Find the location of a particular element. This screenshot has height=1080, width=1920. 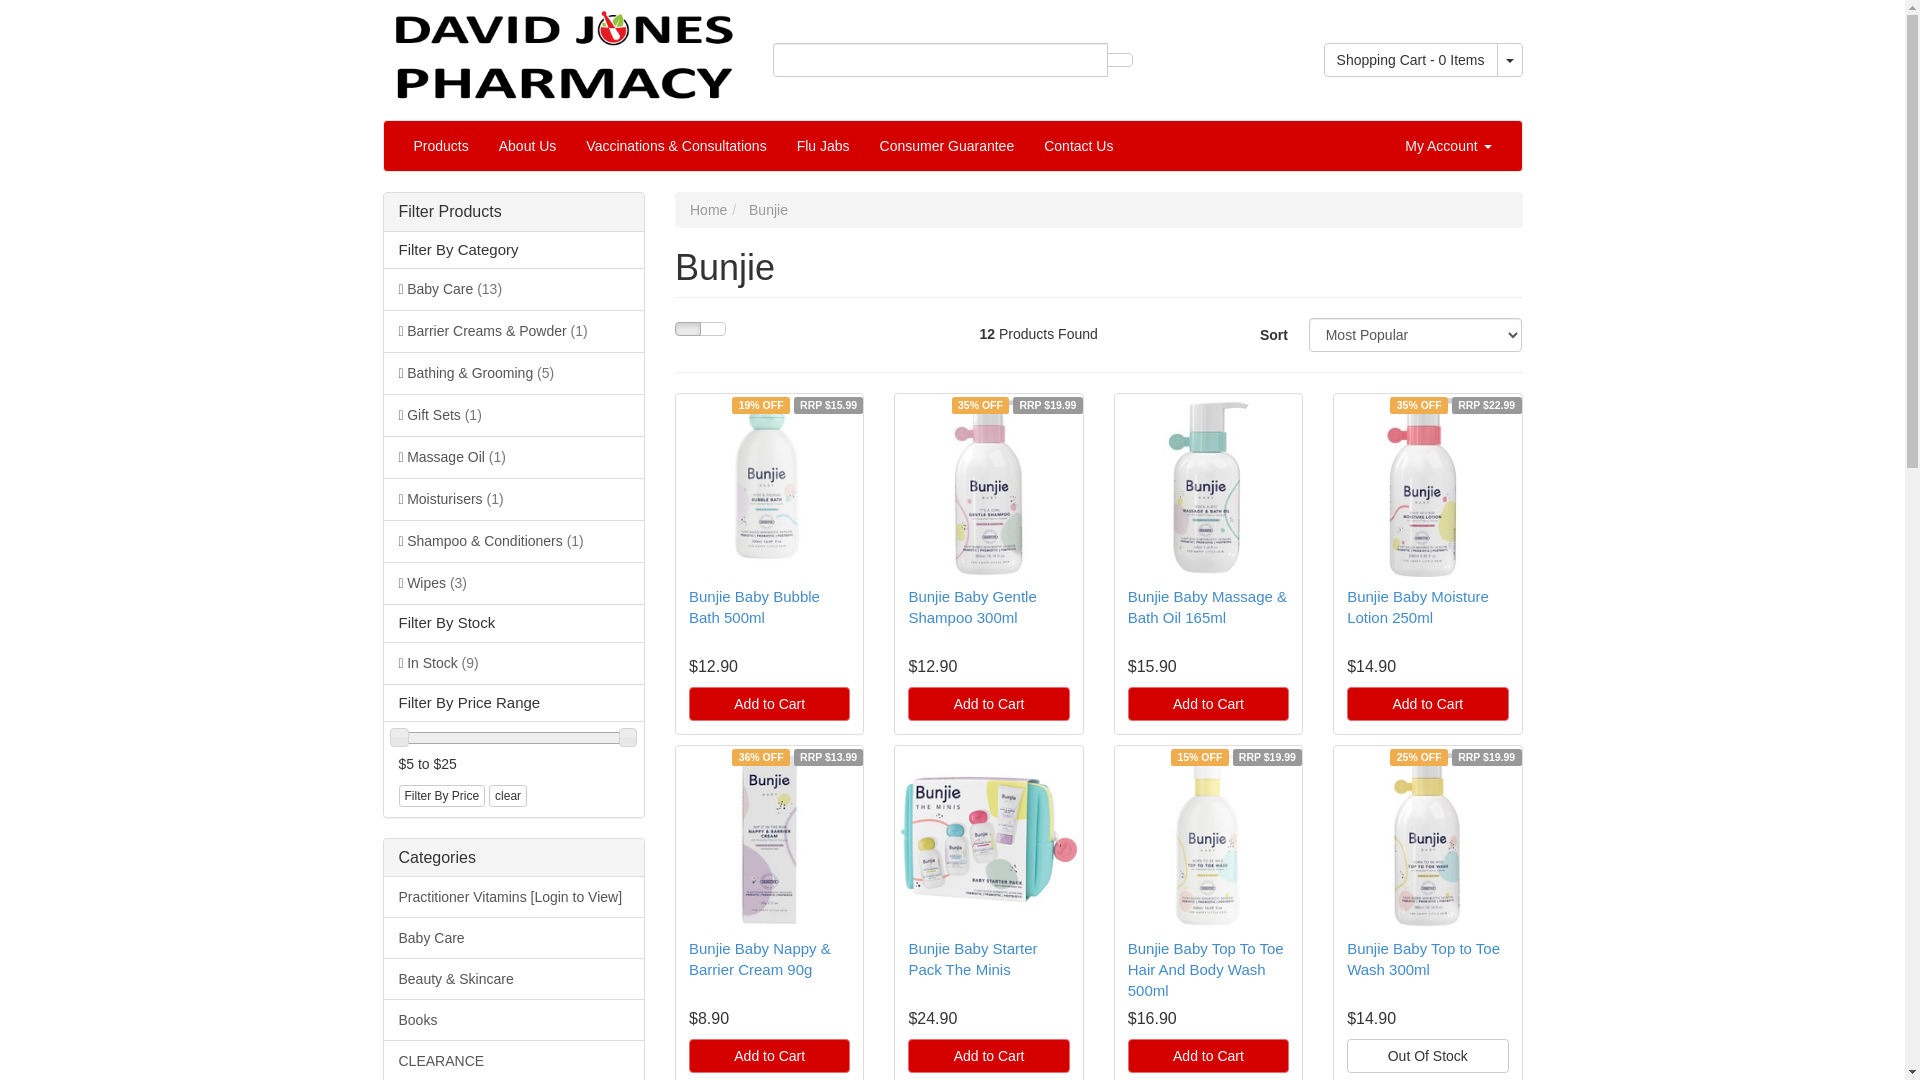

Baby Care (13) is located at coordinates (514, 289).